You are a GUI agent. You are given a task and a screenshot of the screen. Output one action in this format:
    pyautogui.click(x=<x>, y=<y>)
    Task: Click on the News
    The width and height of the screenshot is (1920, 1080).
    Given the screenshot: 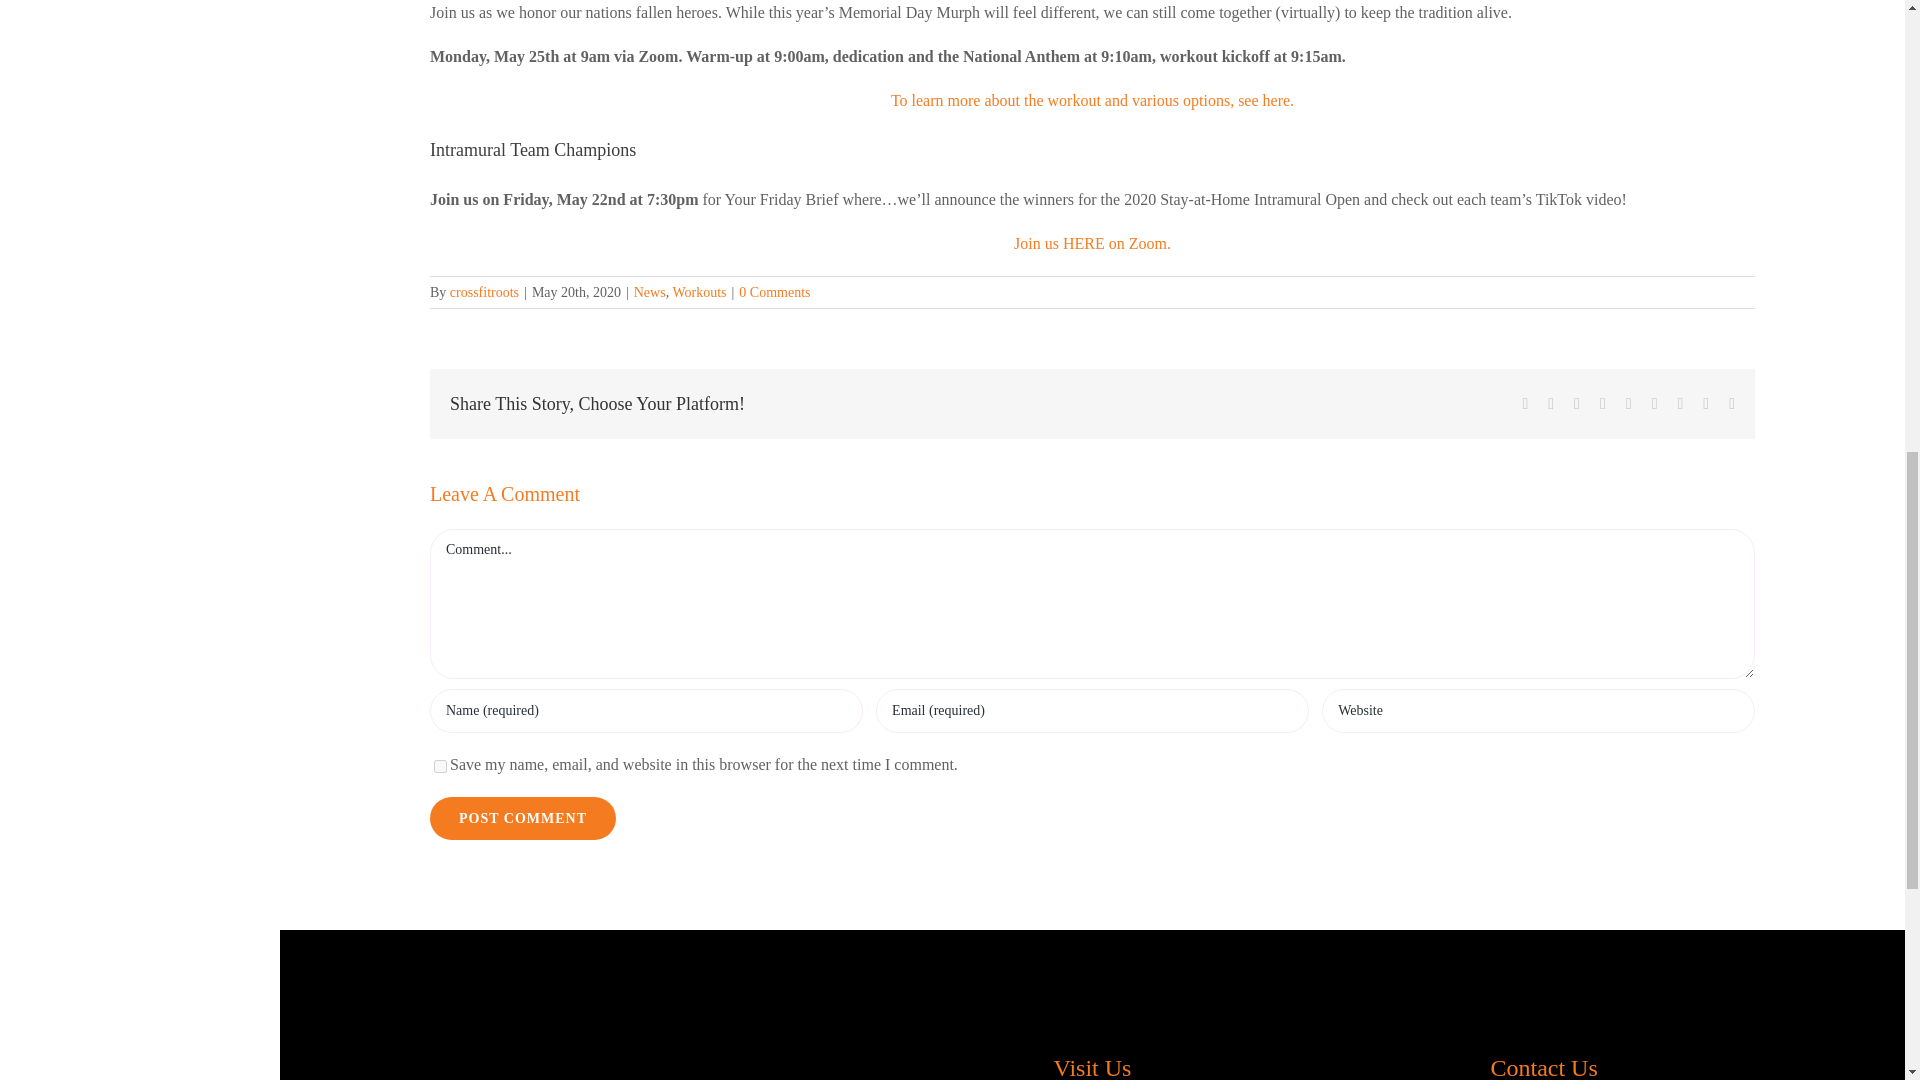 What is the action you would take?
    pyautogui.click(x=650, y=292)
    